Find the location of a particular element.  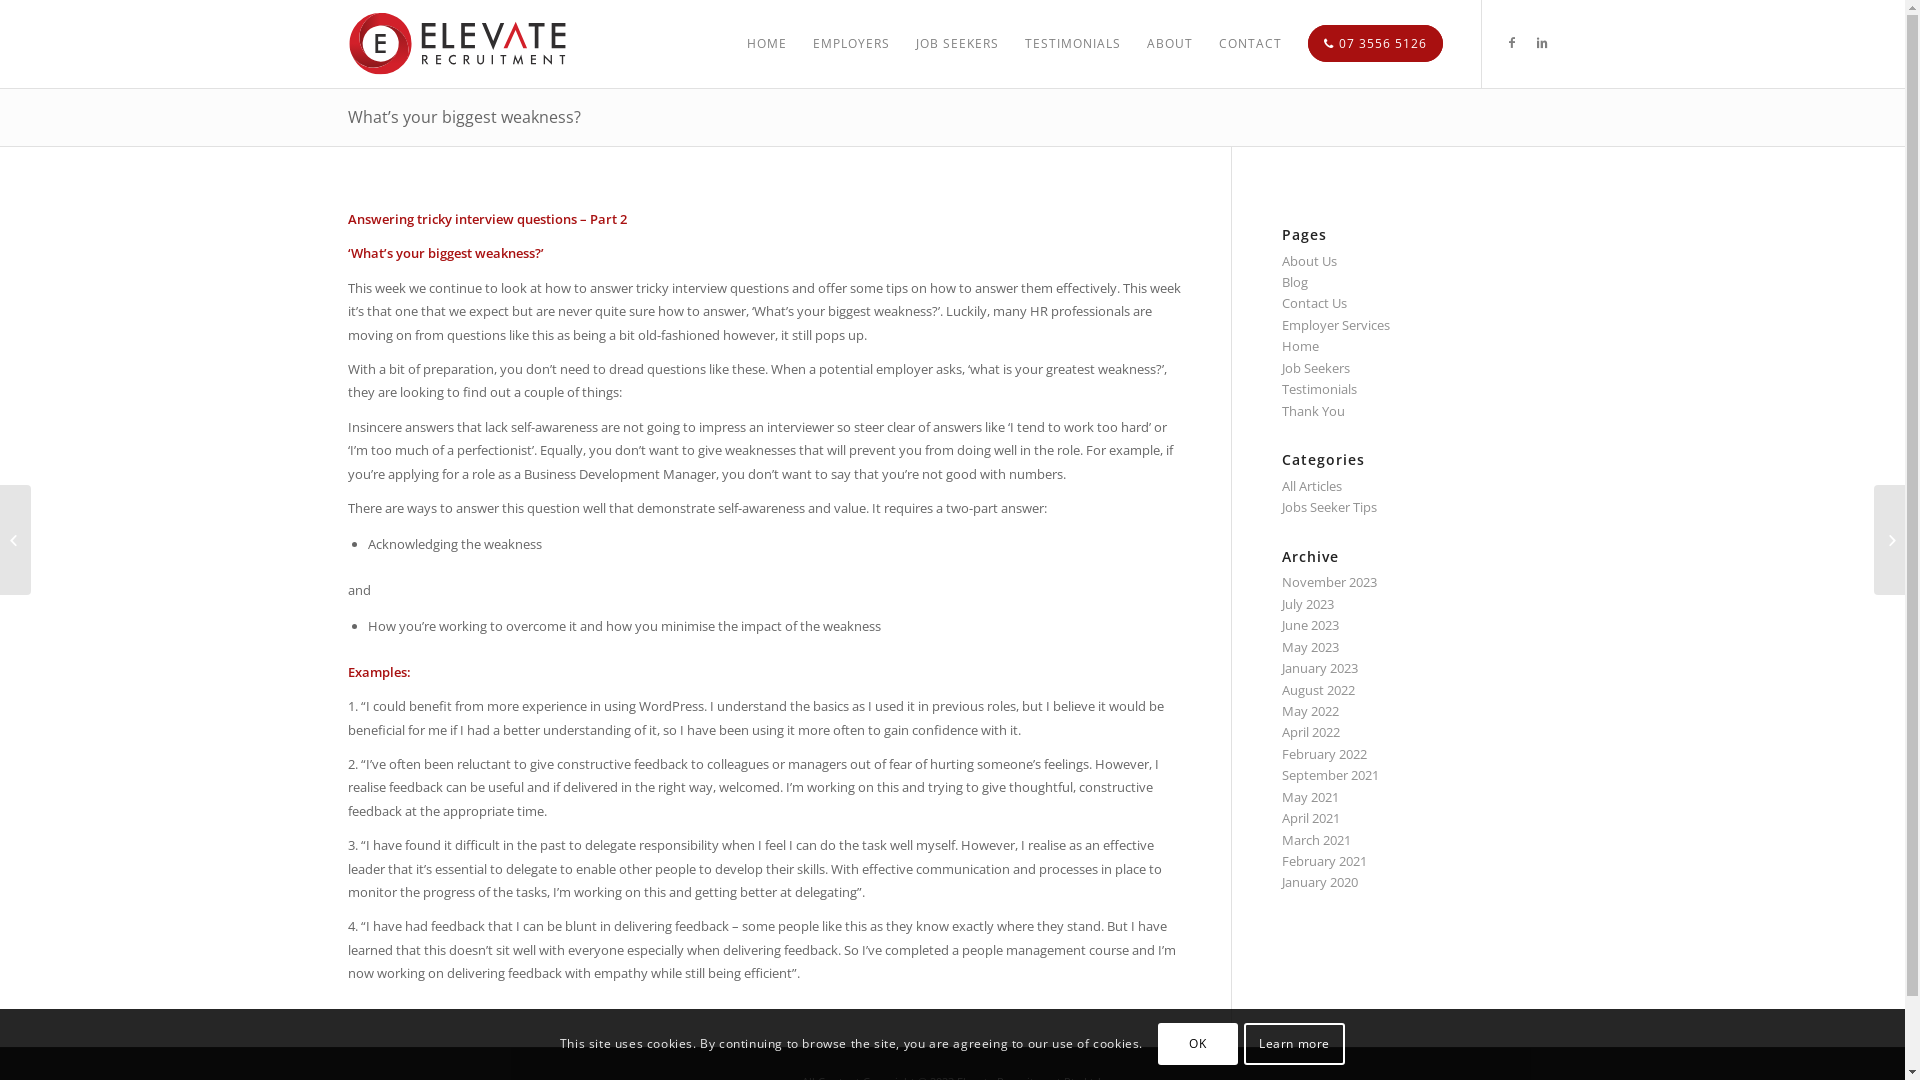

May 2021 is located at coordinates (1310, 797).